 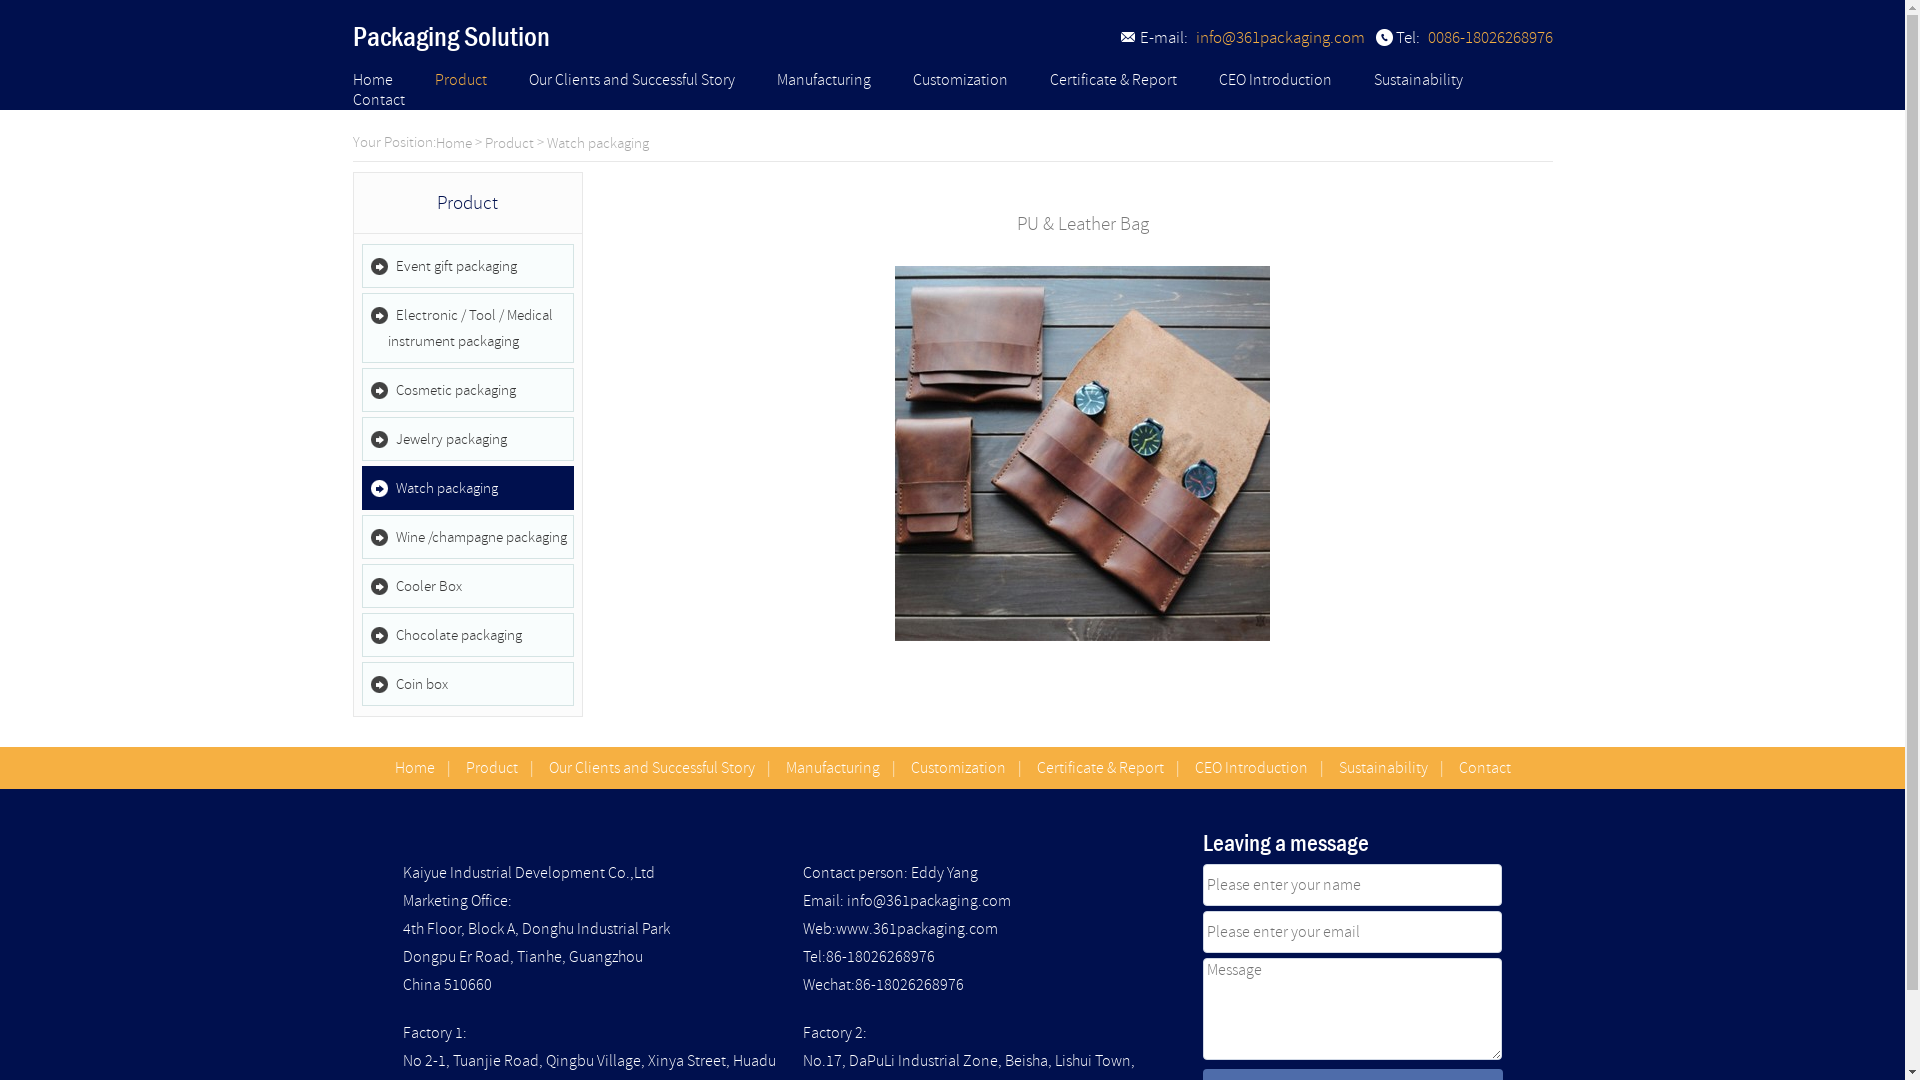 What do you see at coordinates (928, 901) in the screenshot?
I see `info@361packaging.com` at bounding box center [928, 901].